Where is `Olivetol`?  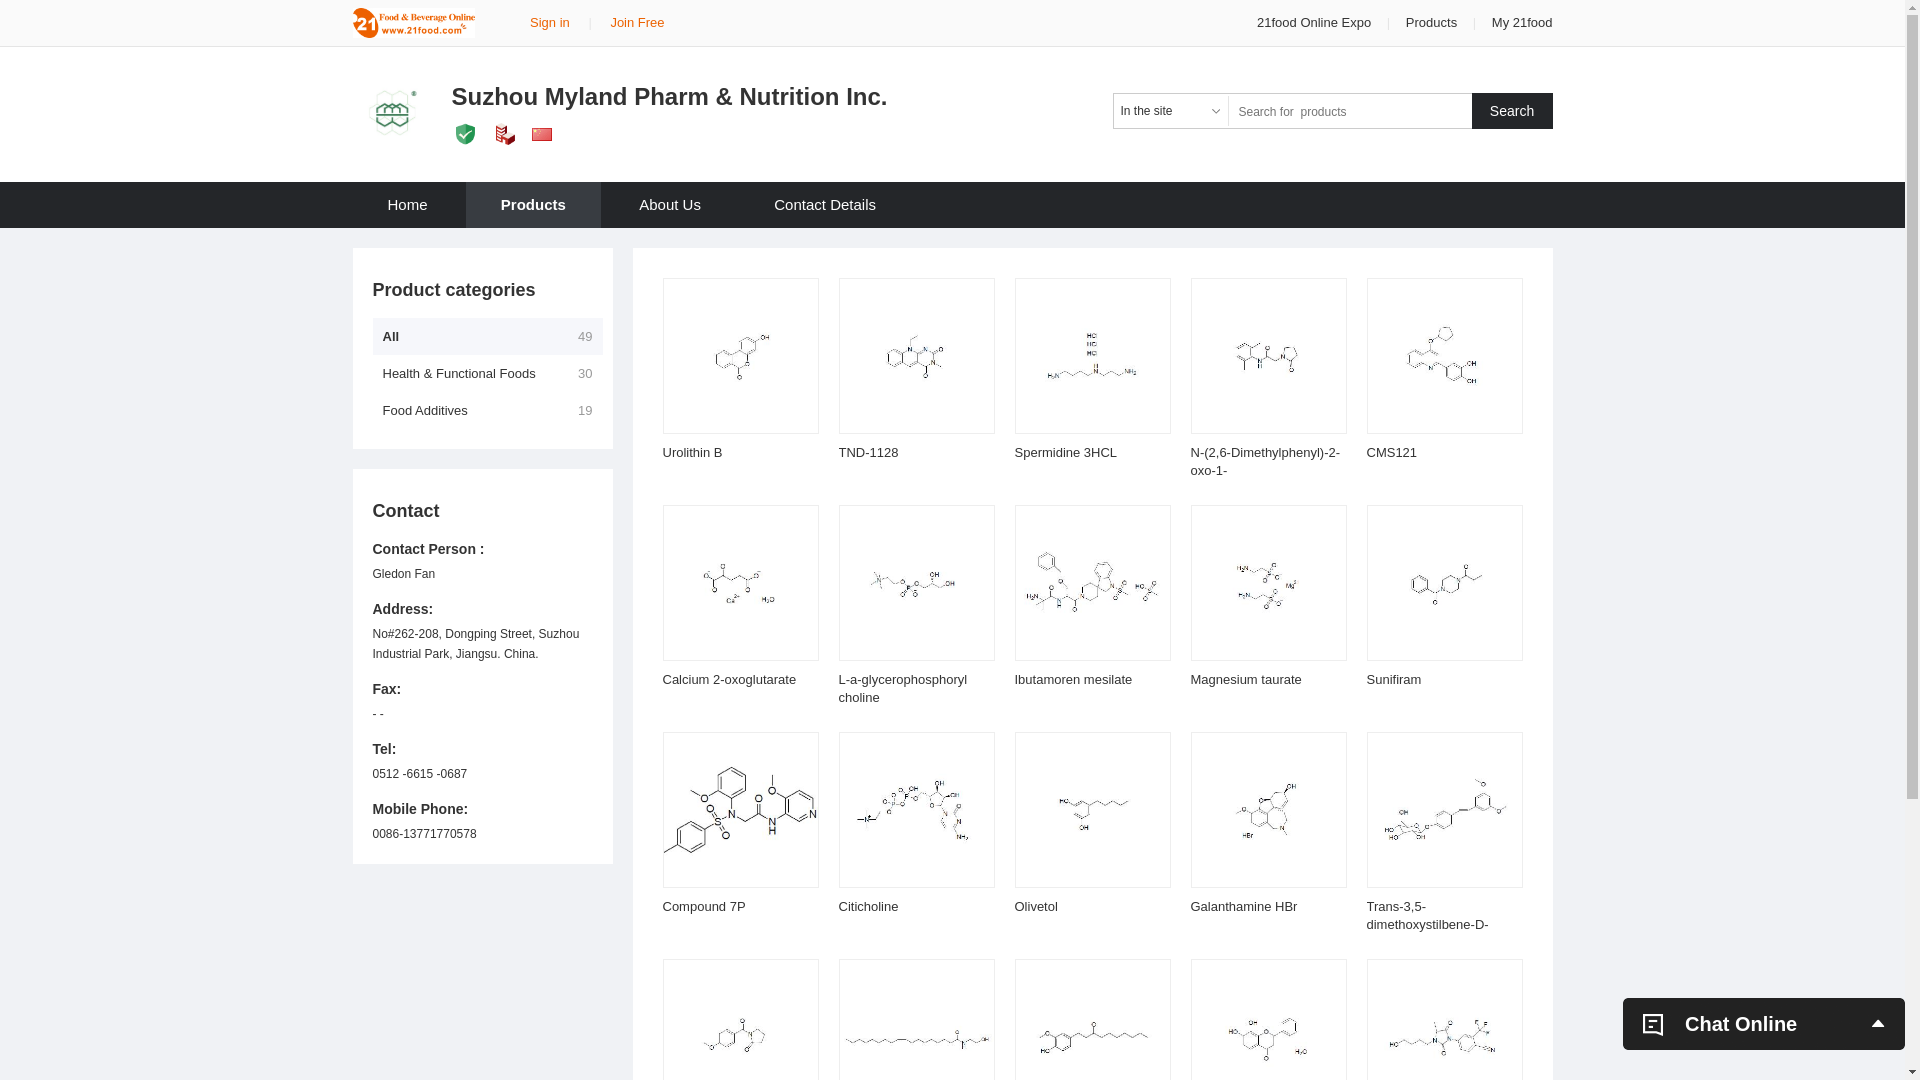
Olivetol is located at coordinates (1035, 906).